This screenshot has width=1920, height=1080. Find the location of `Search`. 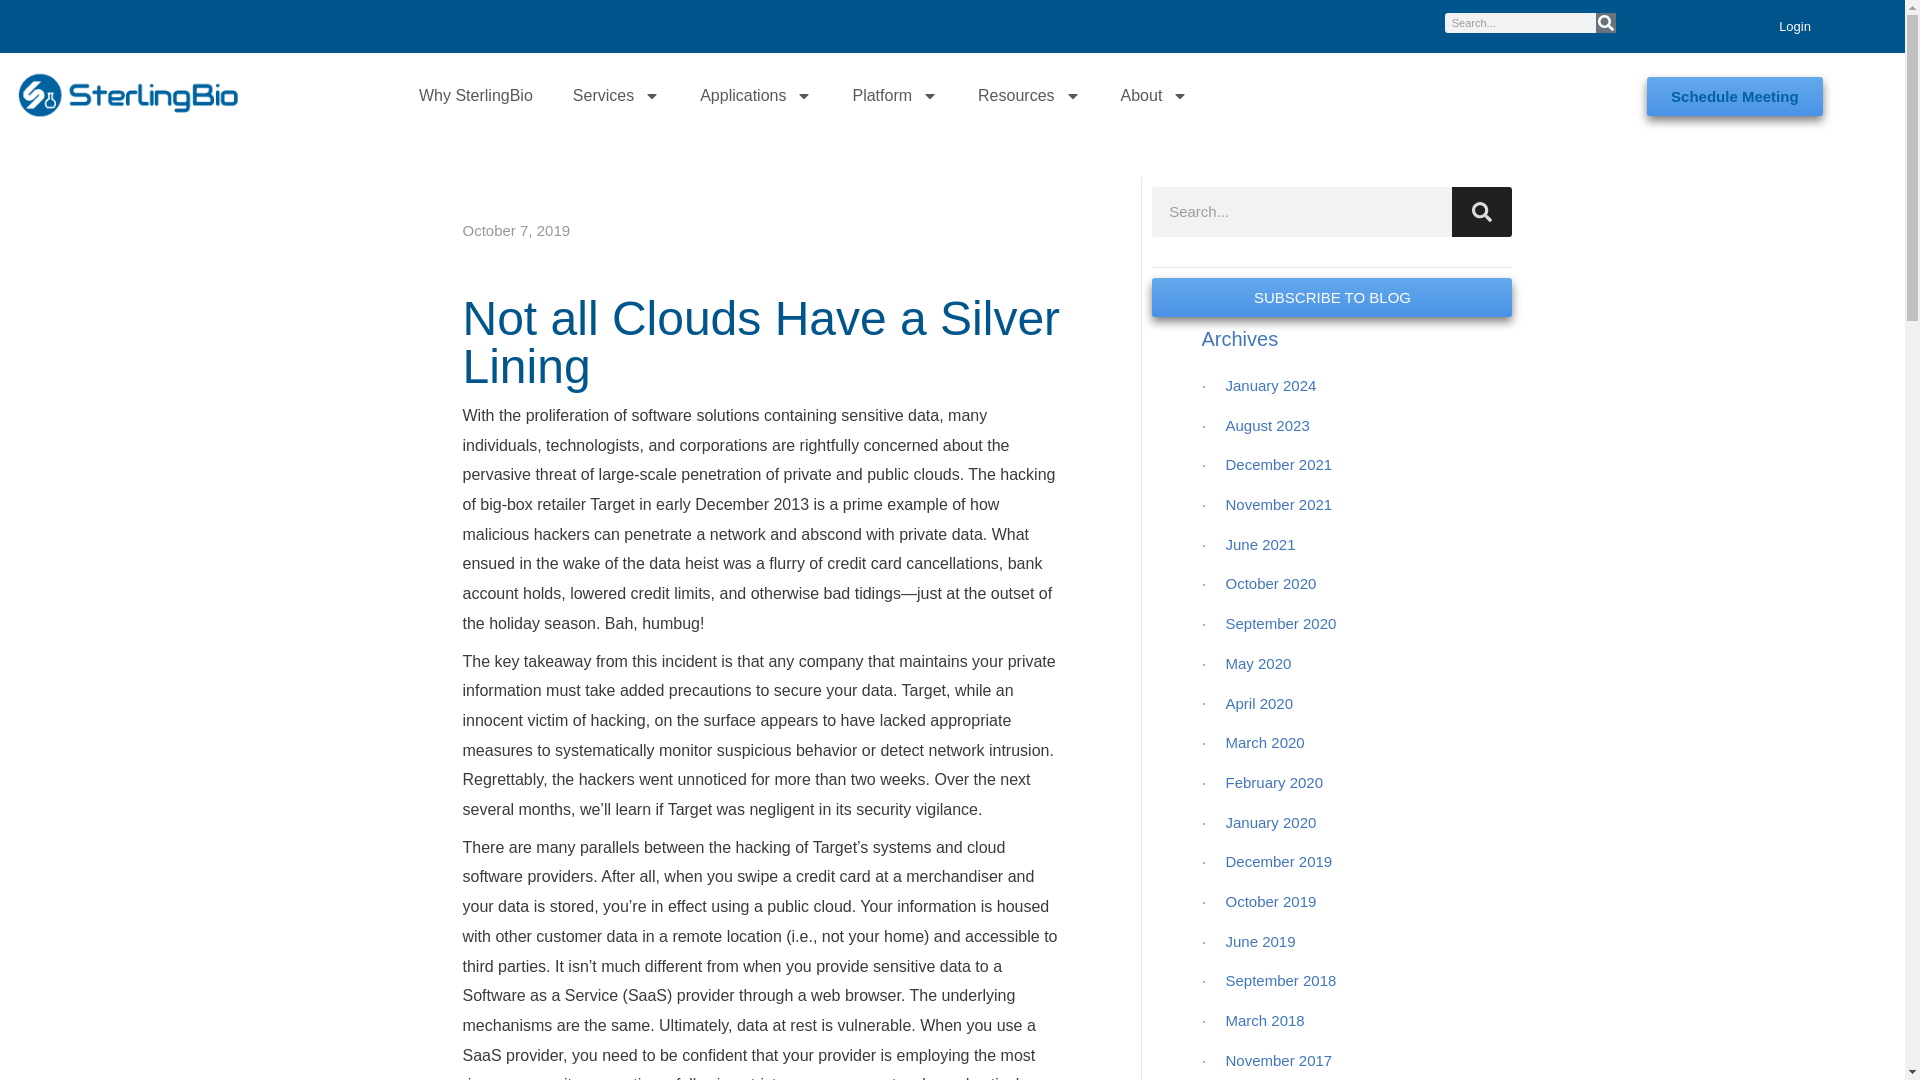

Search is located at coordinates (1606, 22).